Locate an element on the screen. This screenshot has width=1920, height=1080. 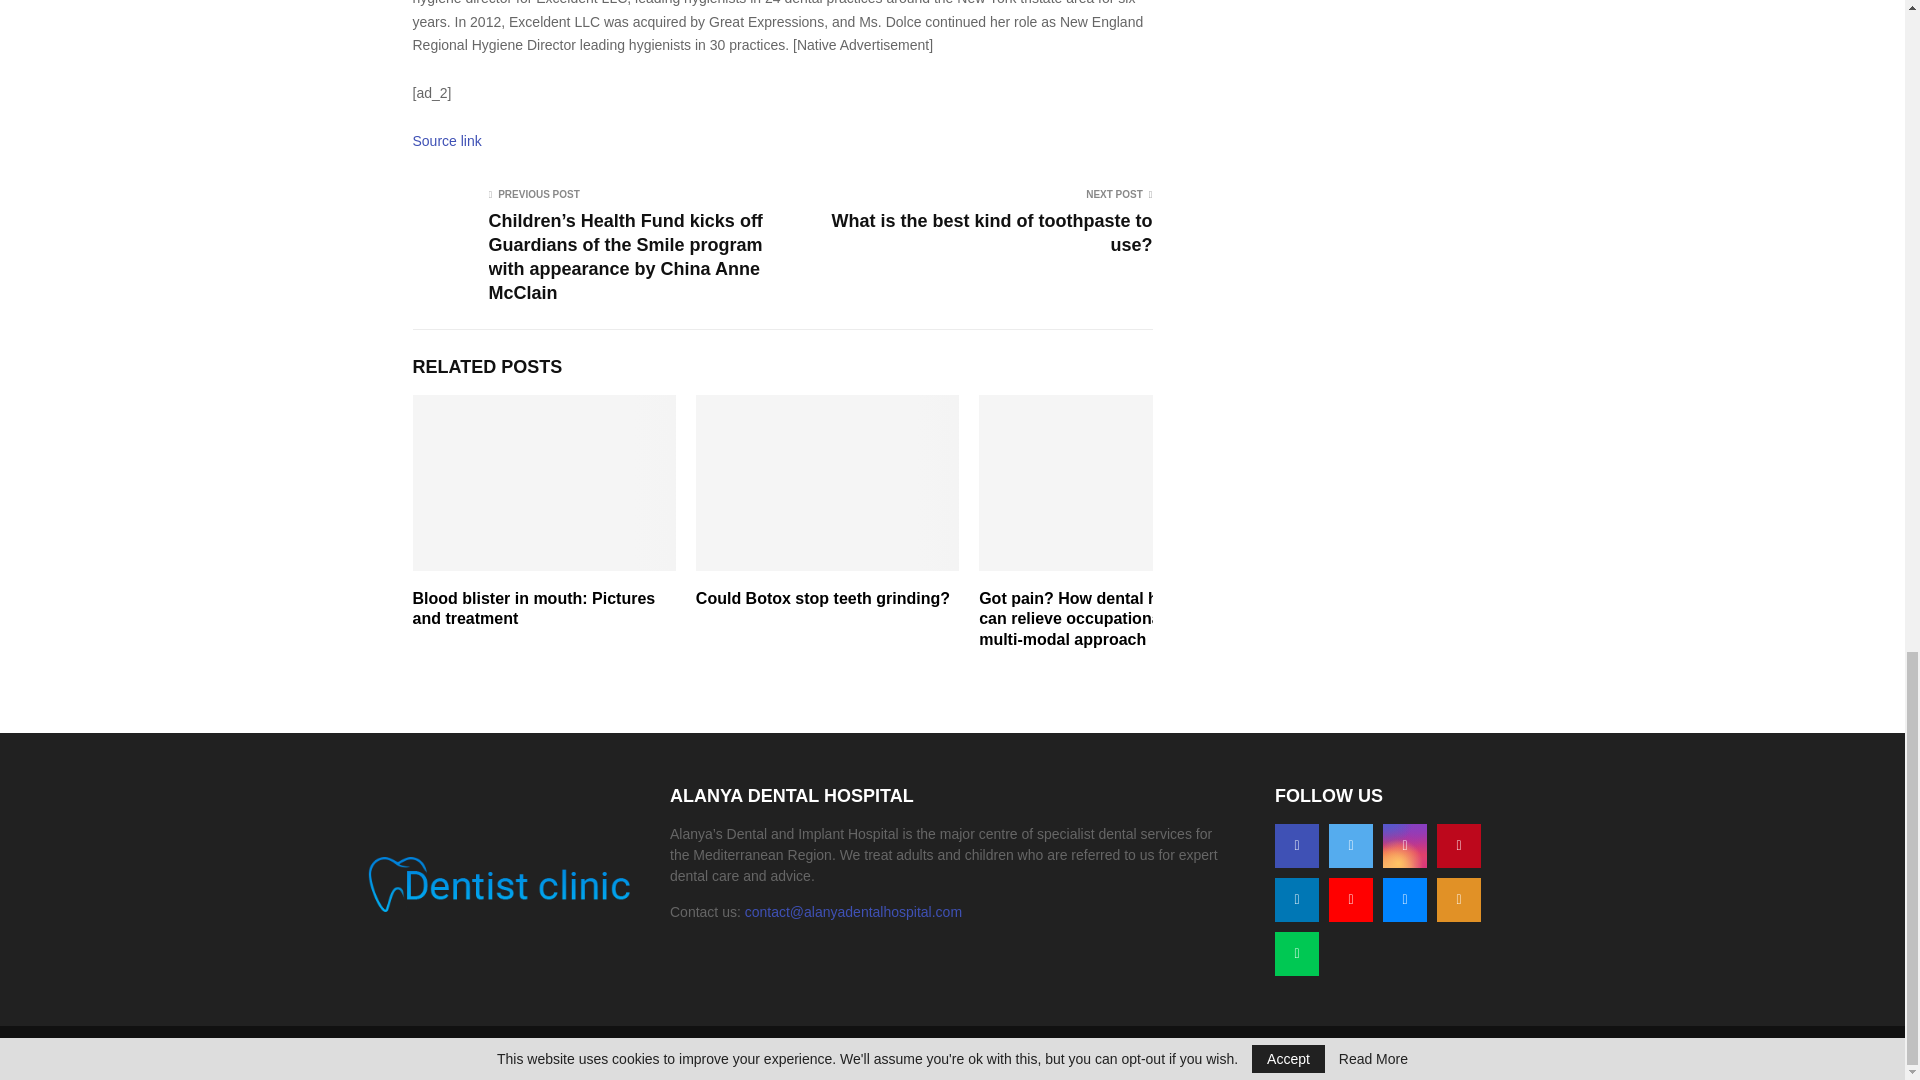
Email is located at coordinates (1404, 900).